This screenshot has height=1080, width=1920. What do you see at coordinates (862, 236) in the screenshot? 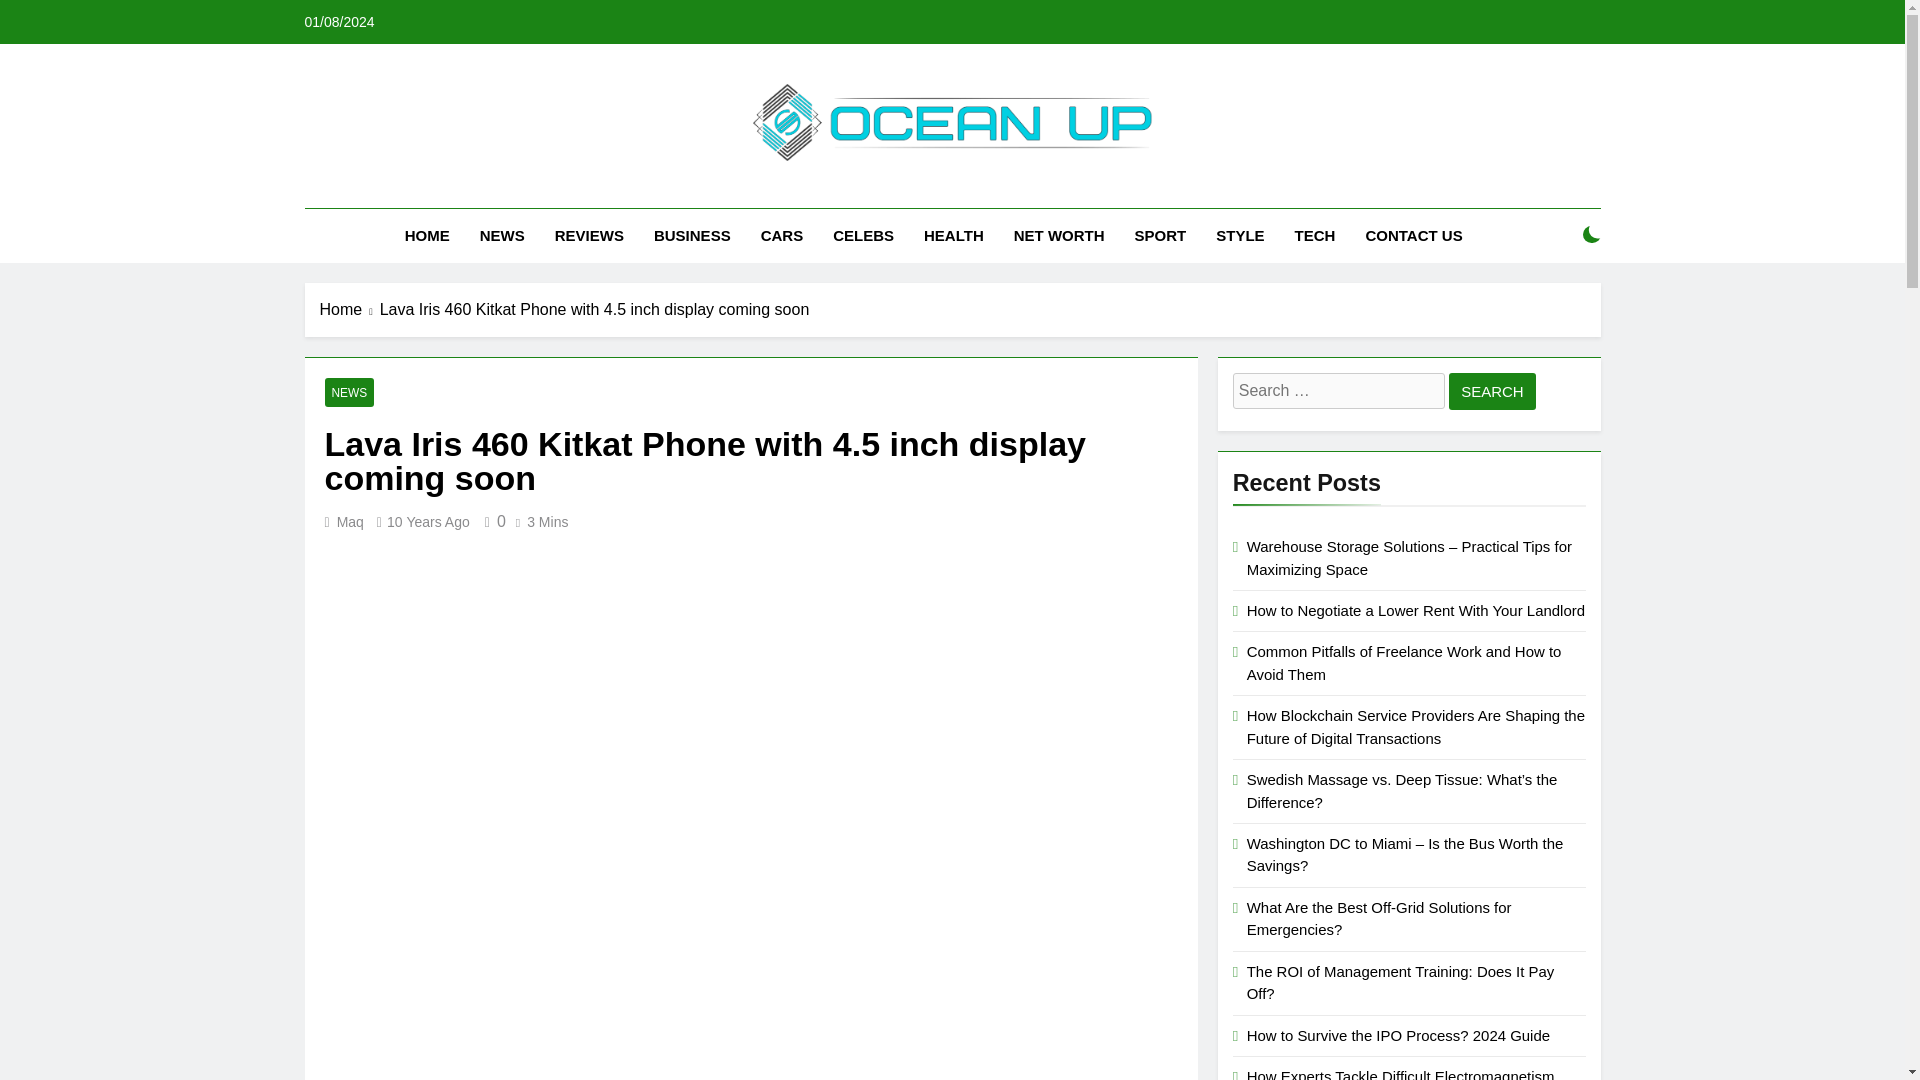
I see `CELEBS` at bounding box center [862, 236].